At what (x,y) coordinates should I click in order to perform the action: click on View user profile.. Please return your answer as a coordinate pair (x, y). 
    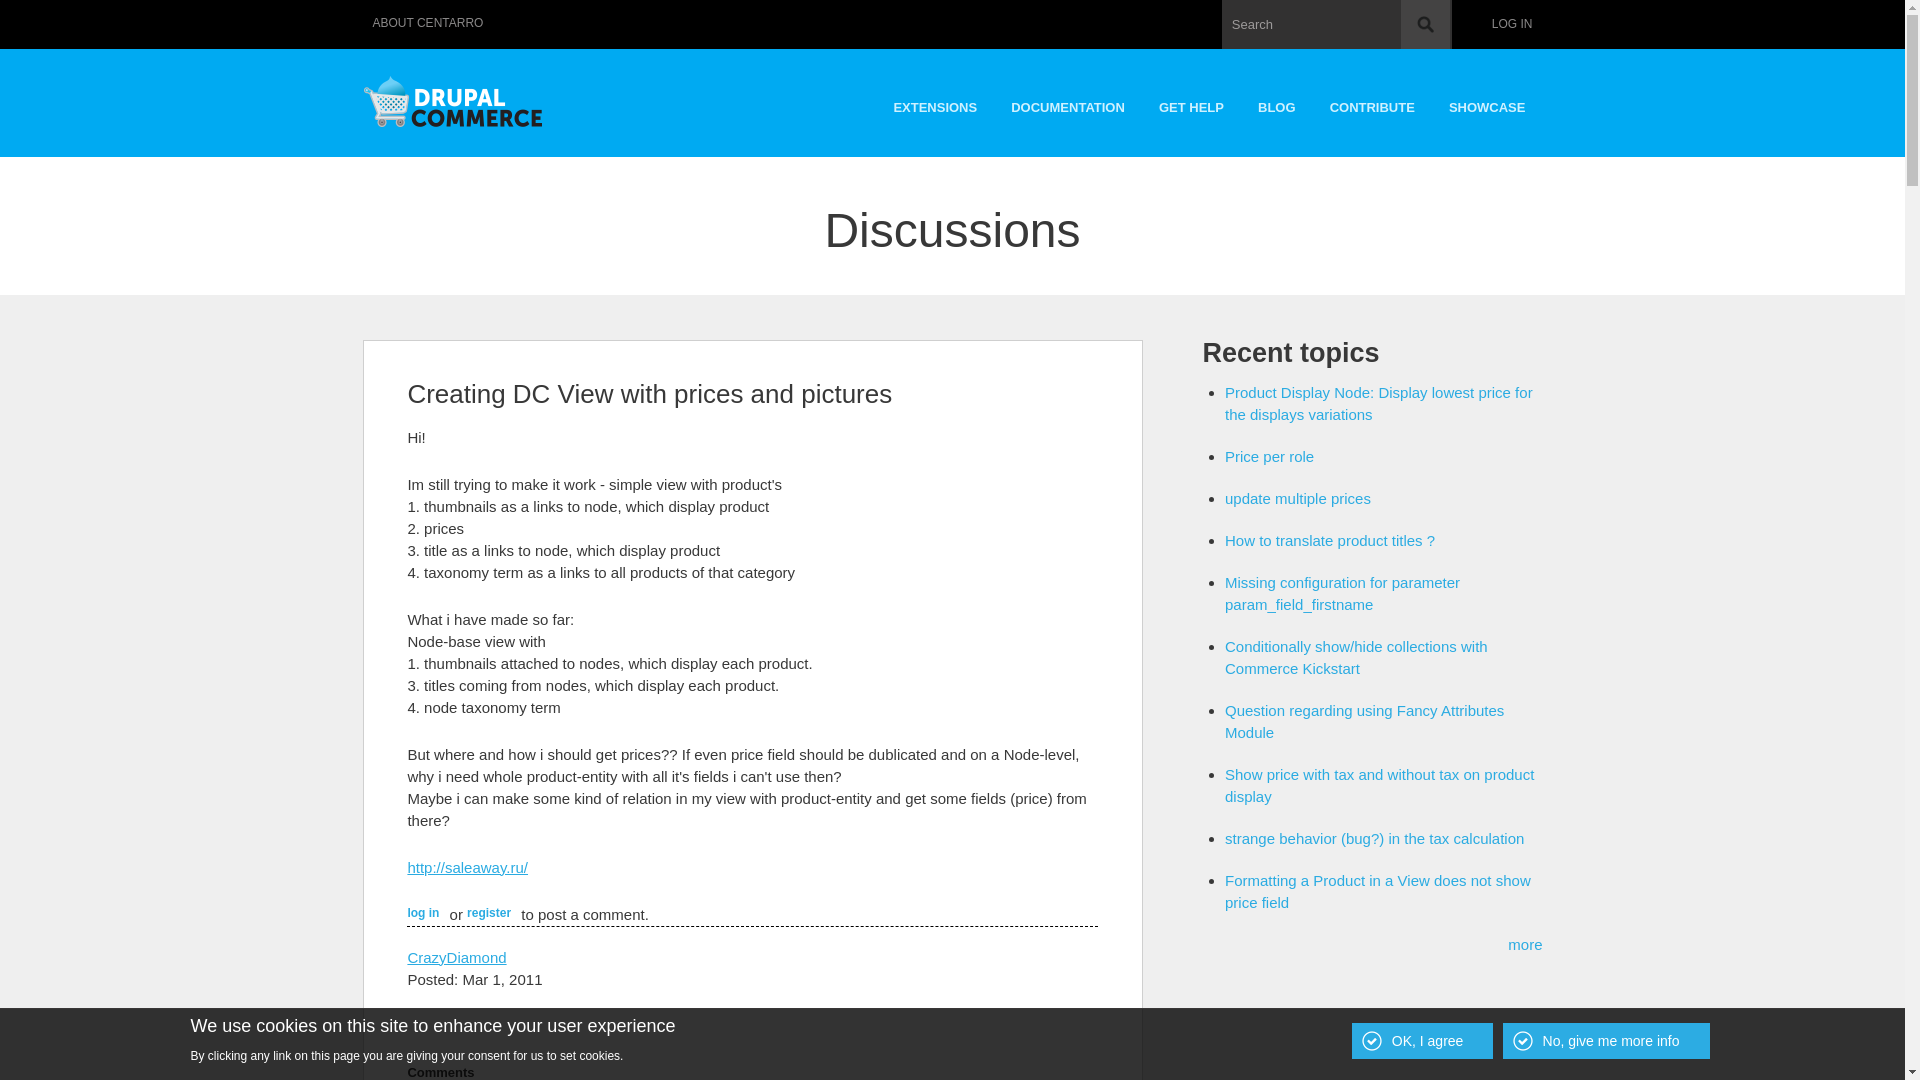
    Looking at the image, I should click on (456, 957).